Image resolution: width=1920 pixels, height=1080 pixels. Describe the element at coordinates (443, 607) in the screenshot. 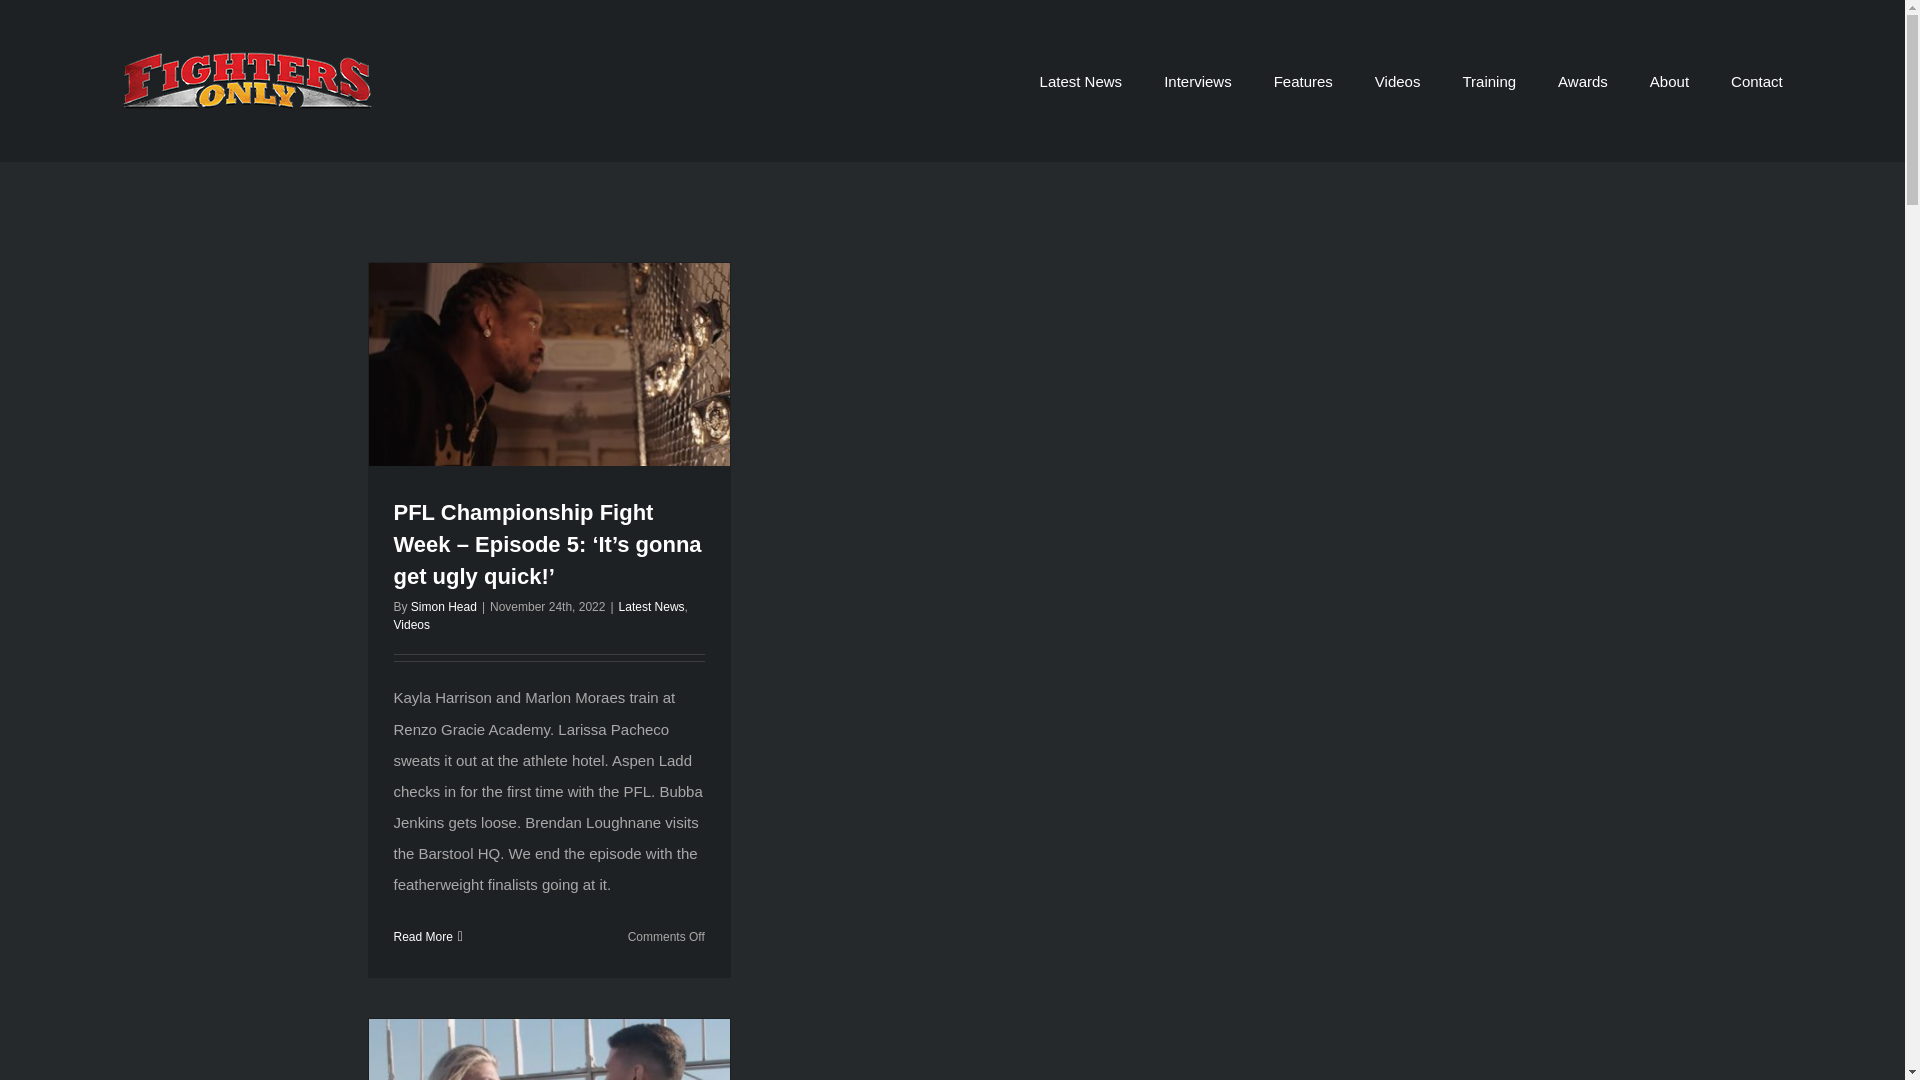

I see `Simon Head` at that location.